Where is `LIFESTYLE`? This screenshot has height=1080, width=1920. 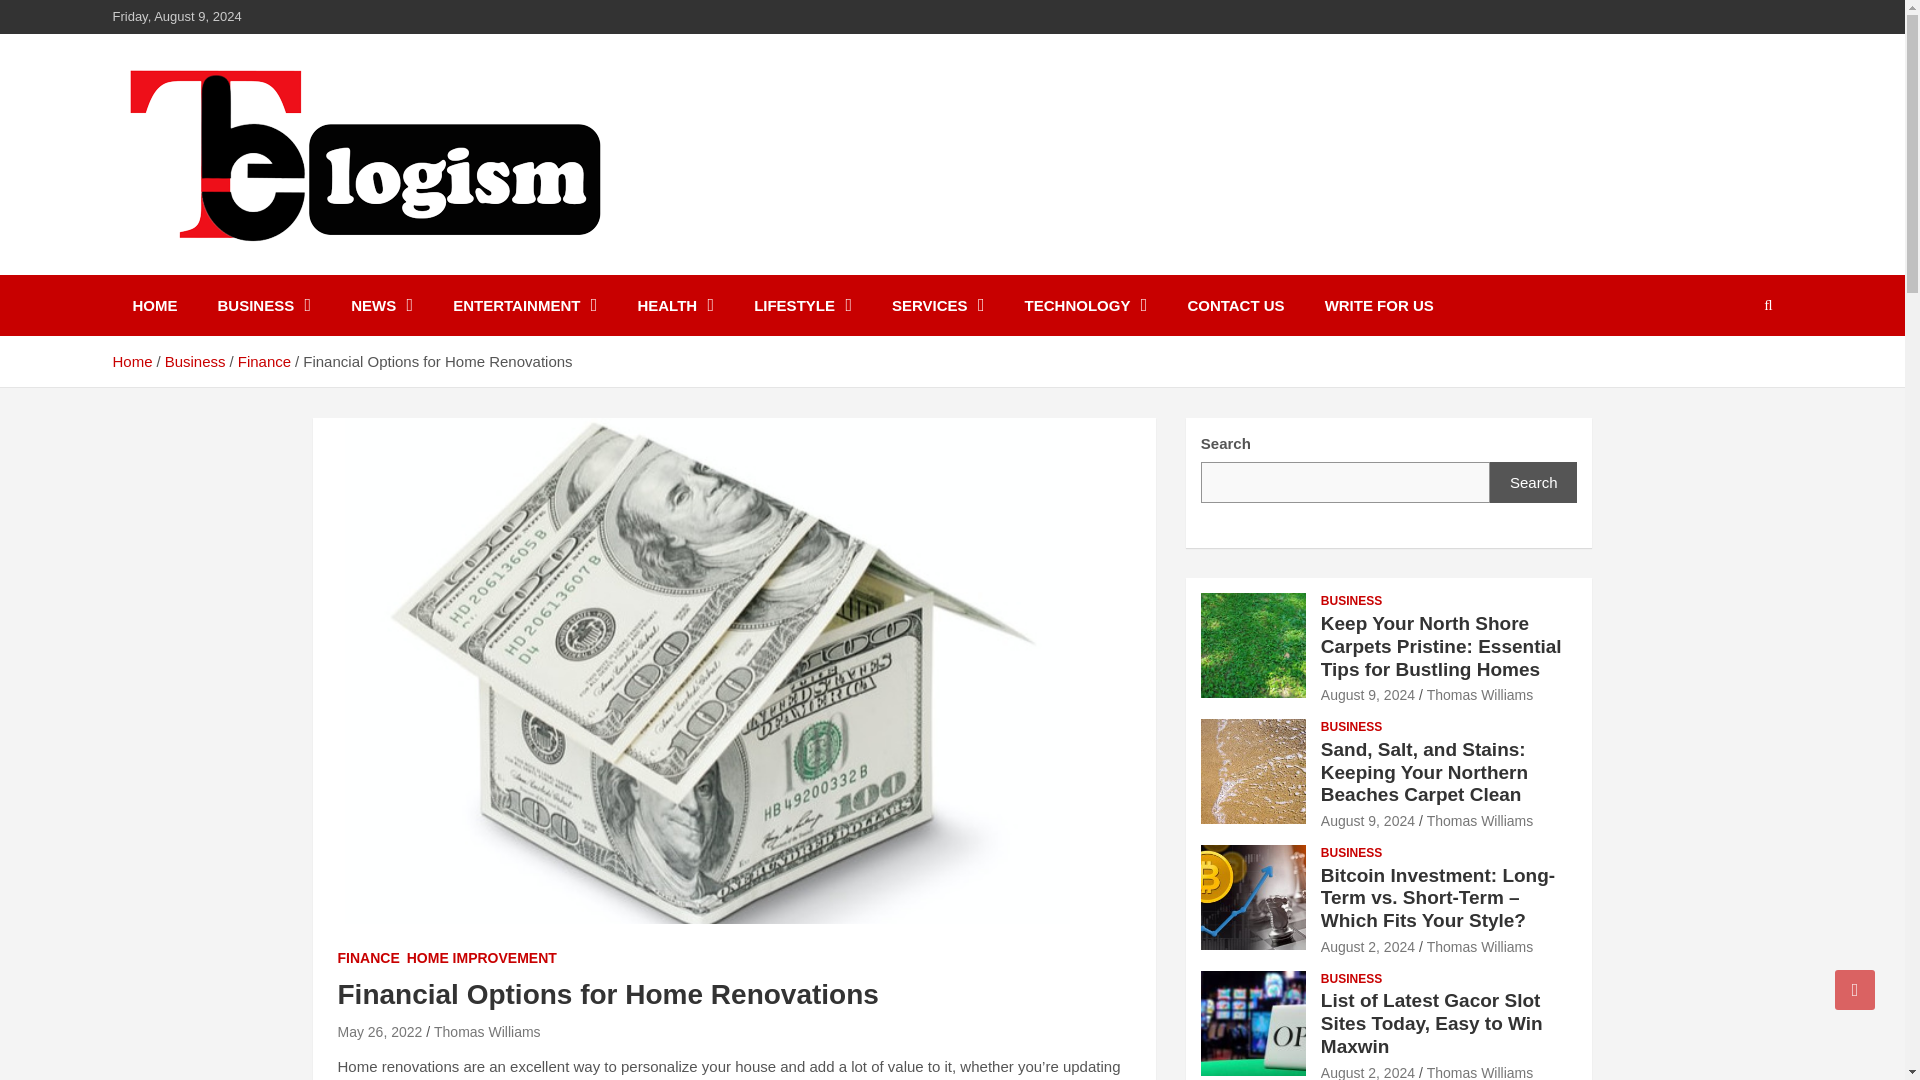
LIFESTYLE is located at coordinates (802, 305).